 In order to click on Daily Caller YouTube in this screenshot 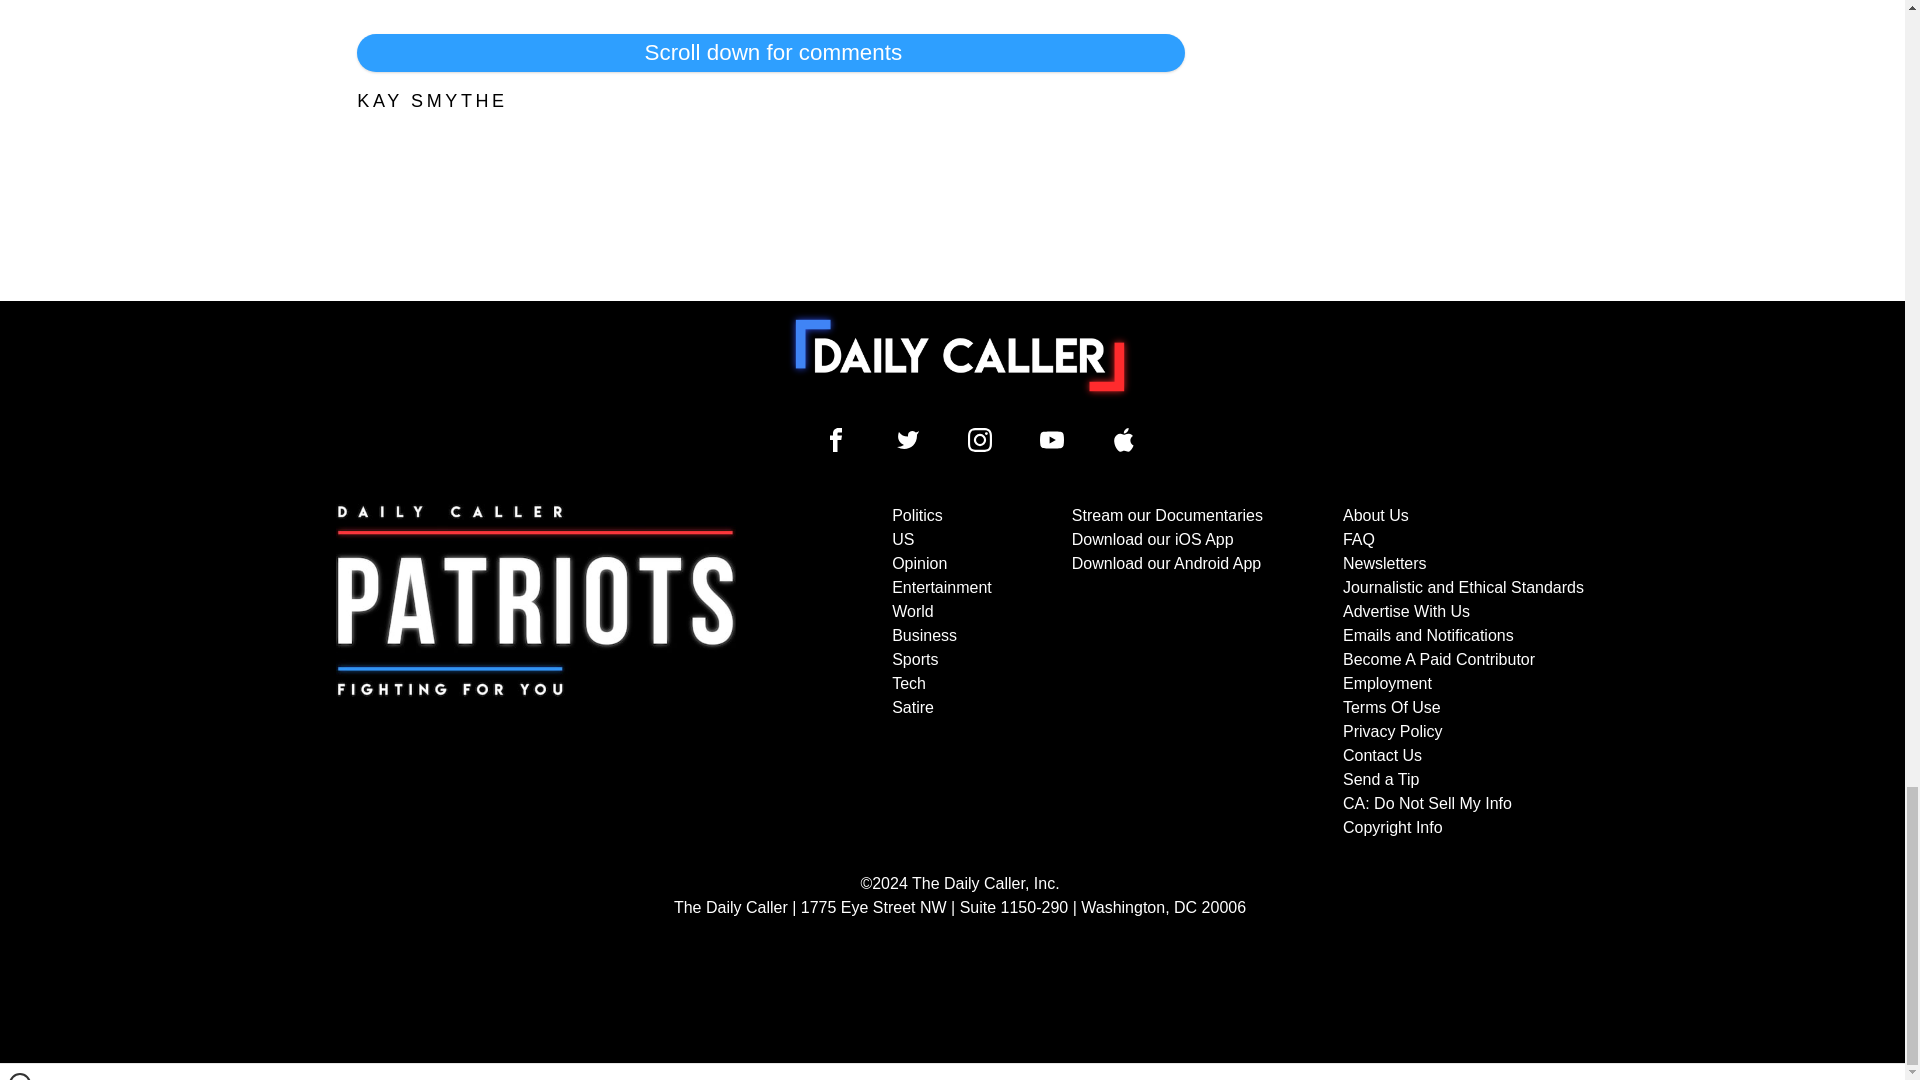, I will do `click(1124, 440)`.